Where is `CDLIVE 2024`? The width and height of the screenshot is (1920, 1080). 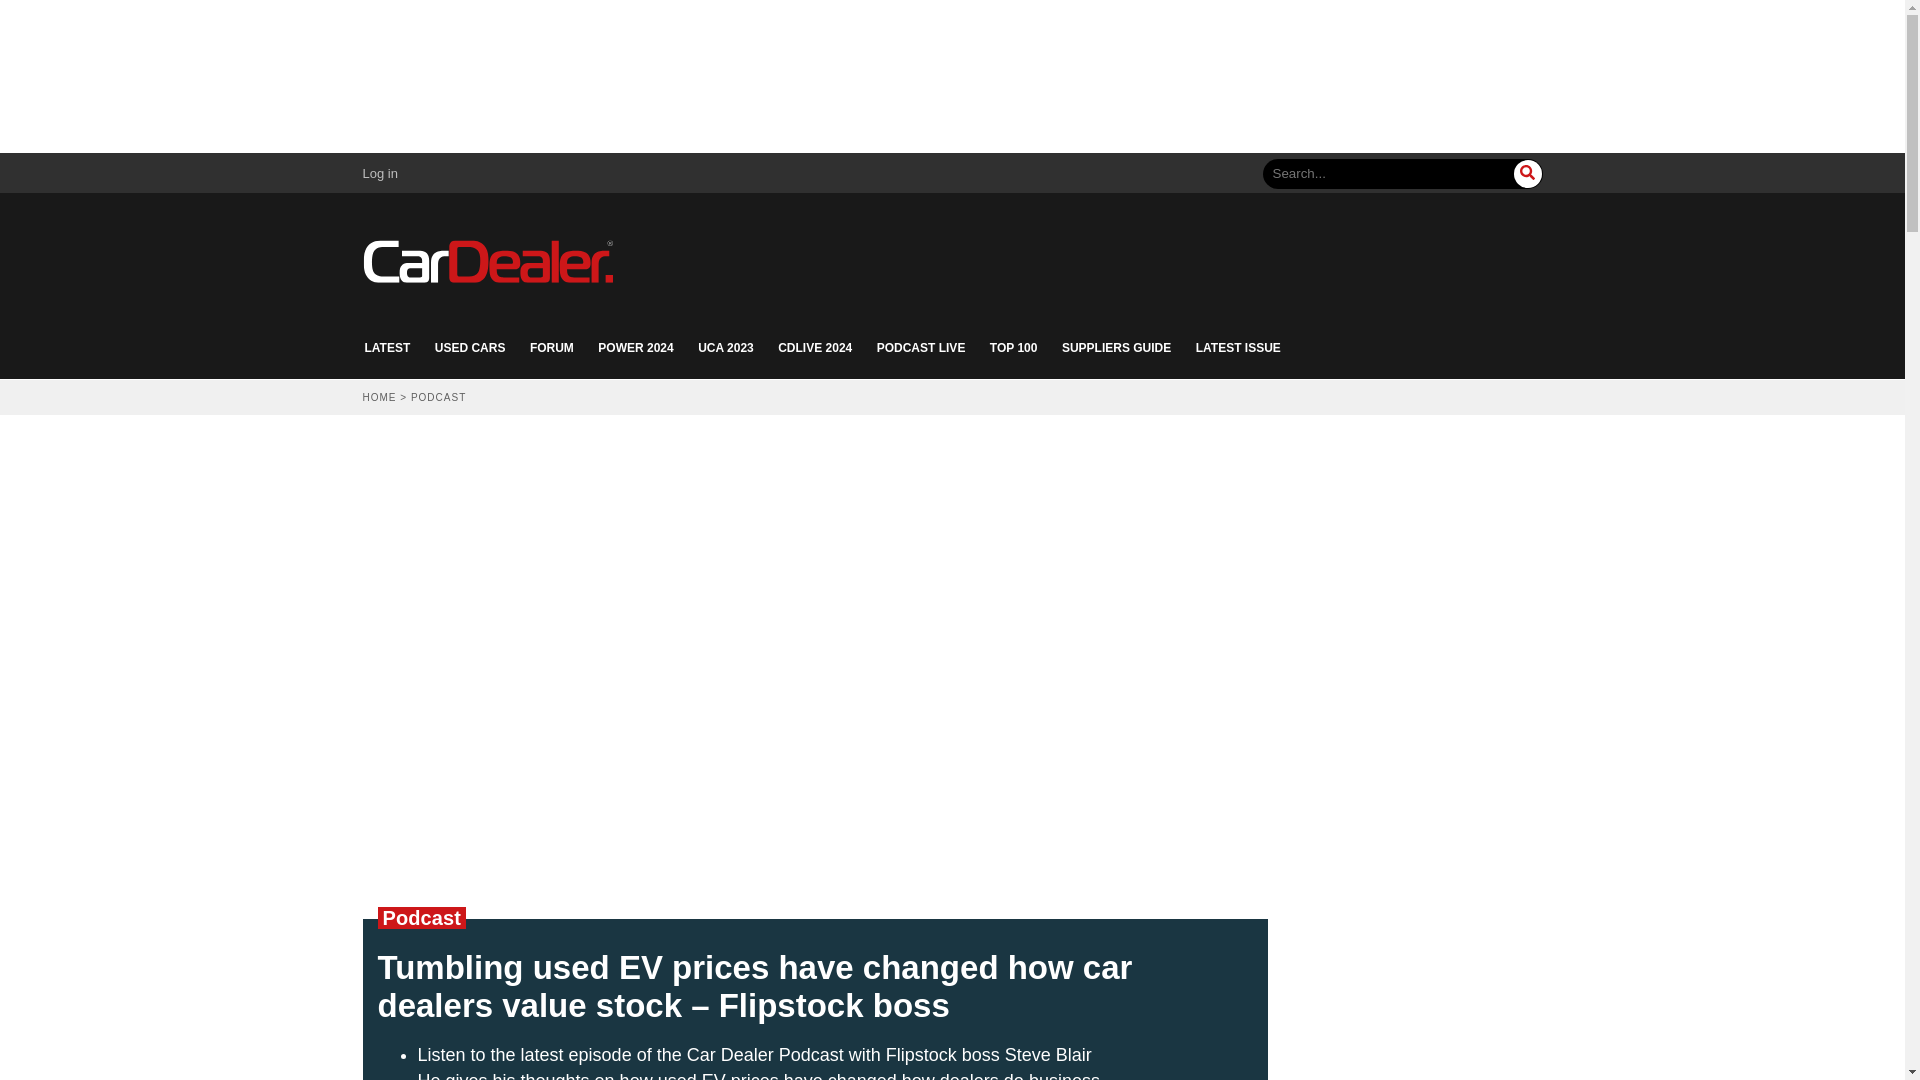
CDLIVE 2024 is located at coordinates (814, 348).